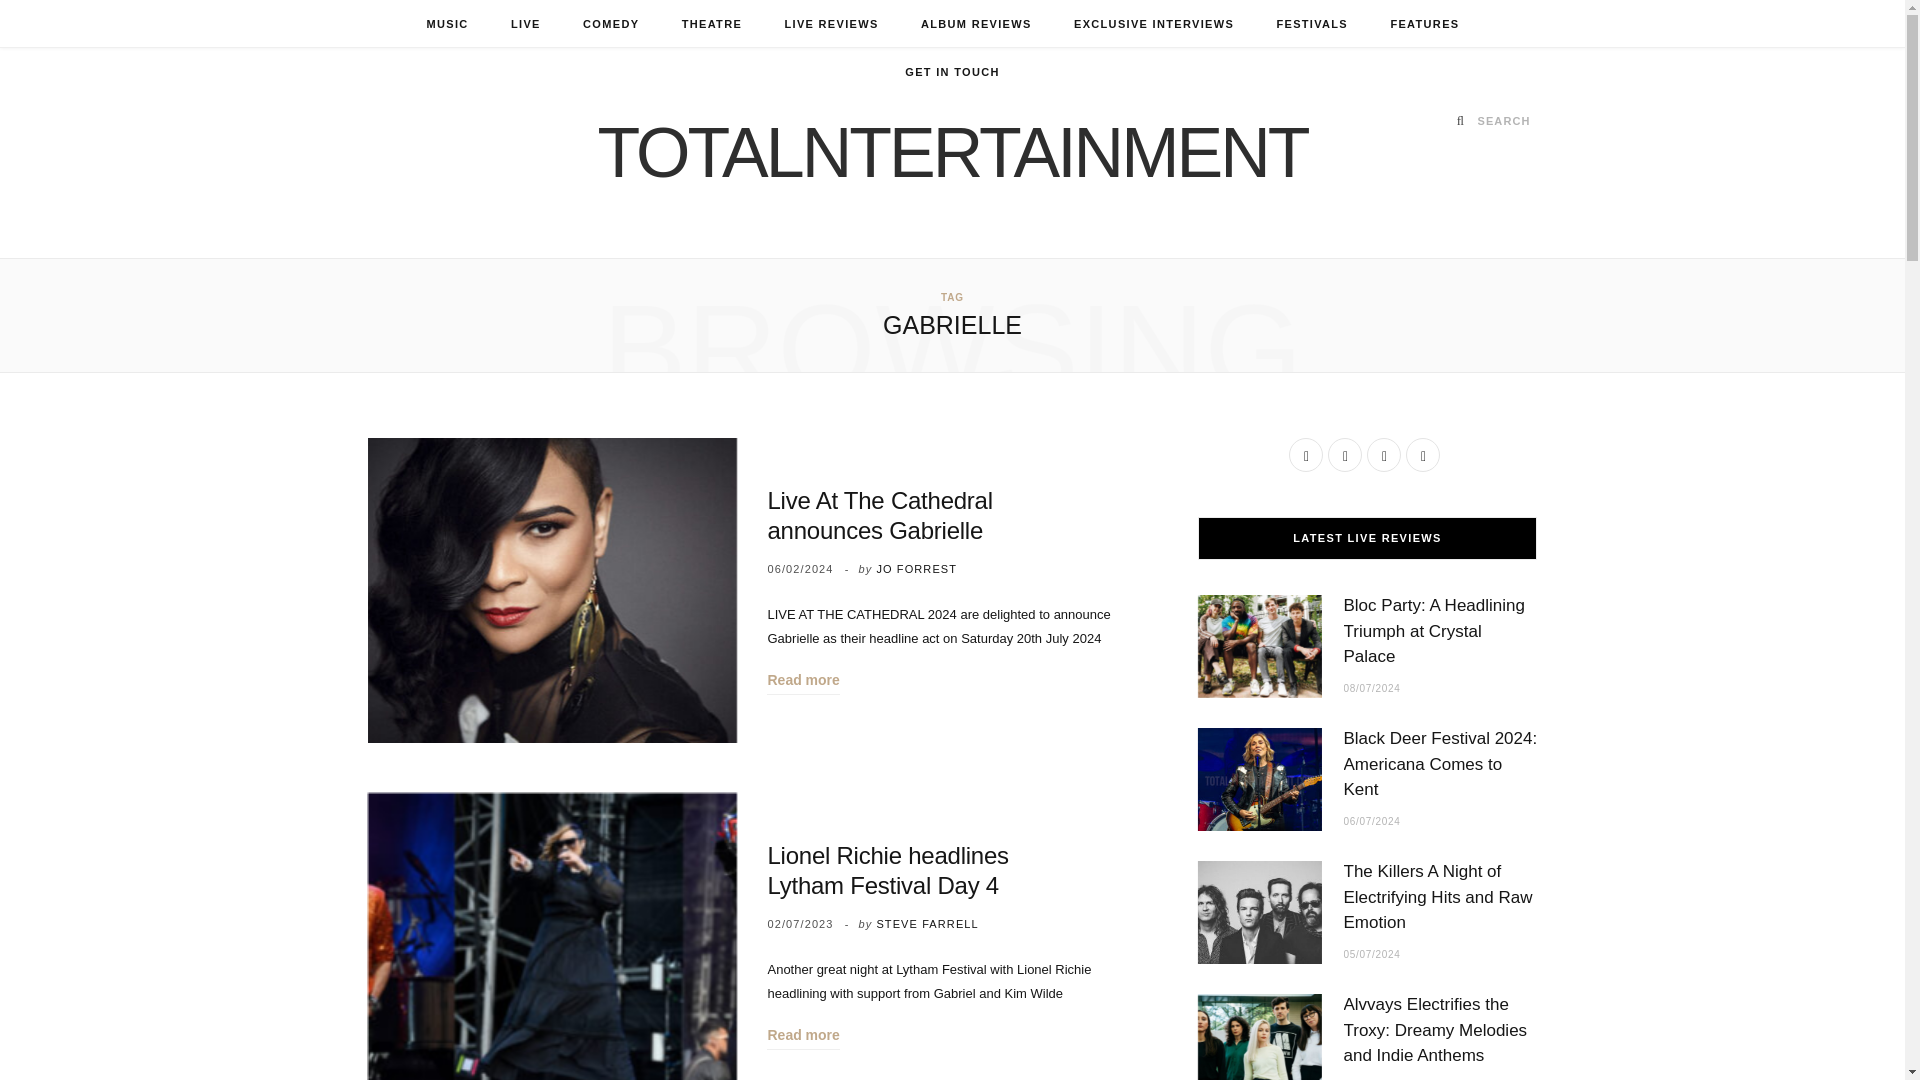  I want to click on COMEDY, so click(611, 24).